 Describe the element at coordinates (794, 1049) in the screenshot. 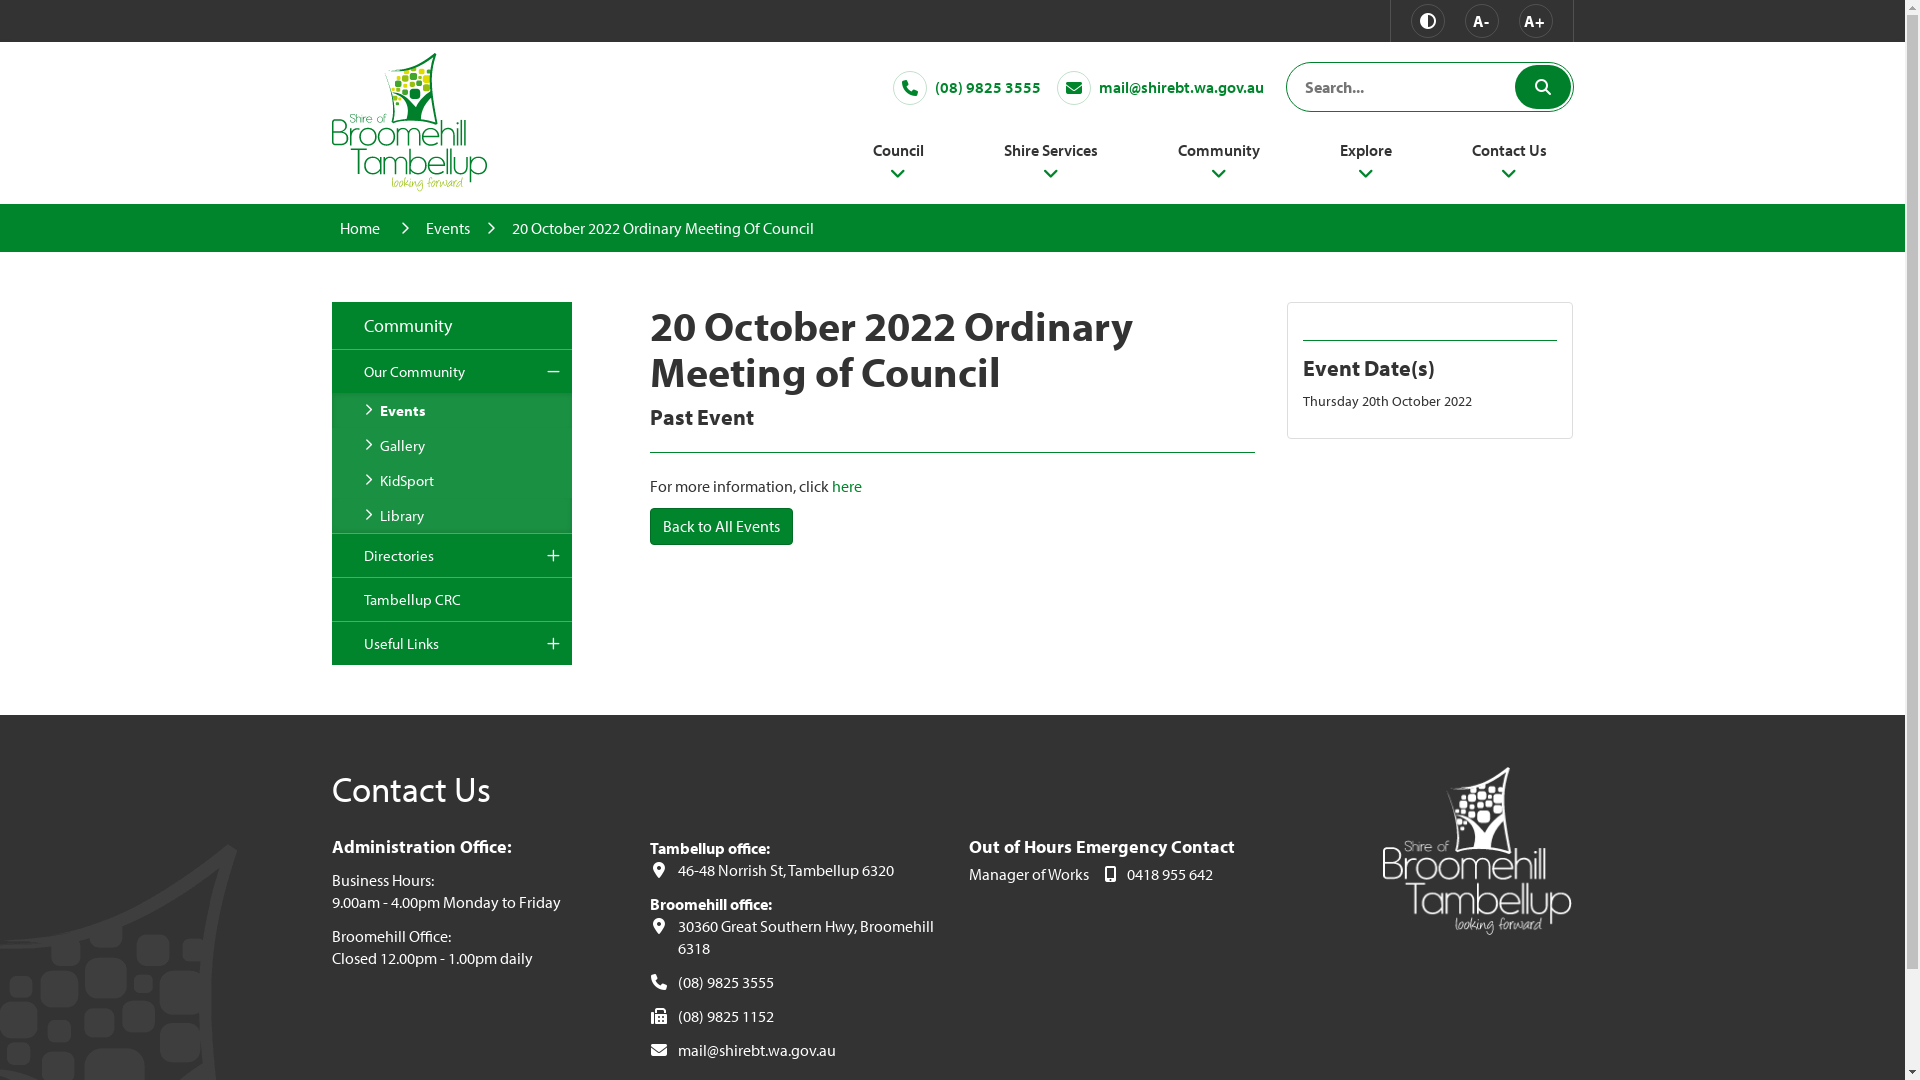

I see `mail@shirebt.wa.gov.au` at that location.